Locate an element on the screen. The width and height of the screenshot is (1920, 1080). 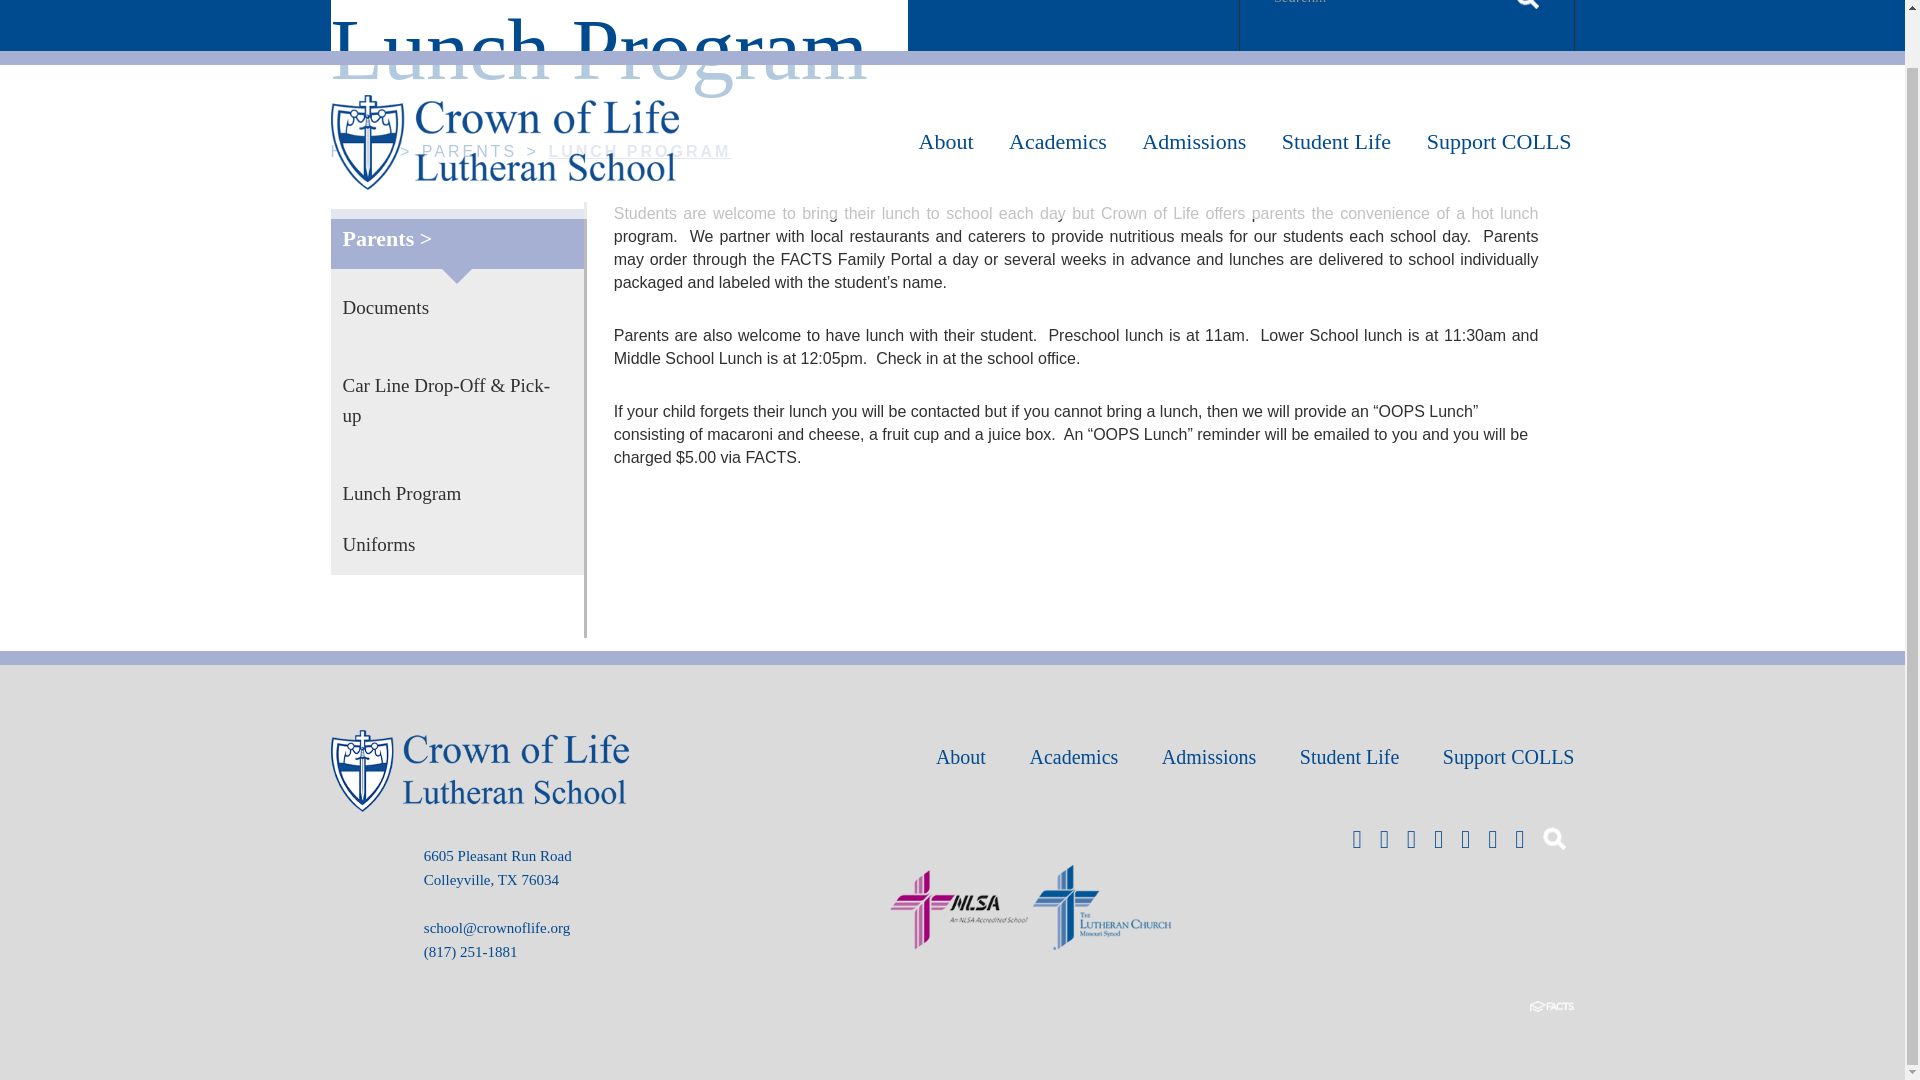
Academics is located at coordinates (1058, 143).